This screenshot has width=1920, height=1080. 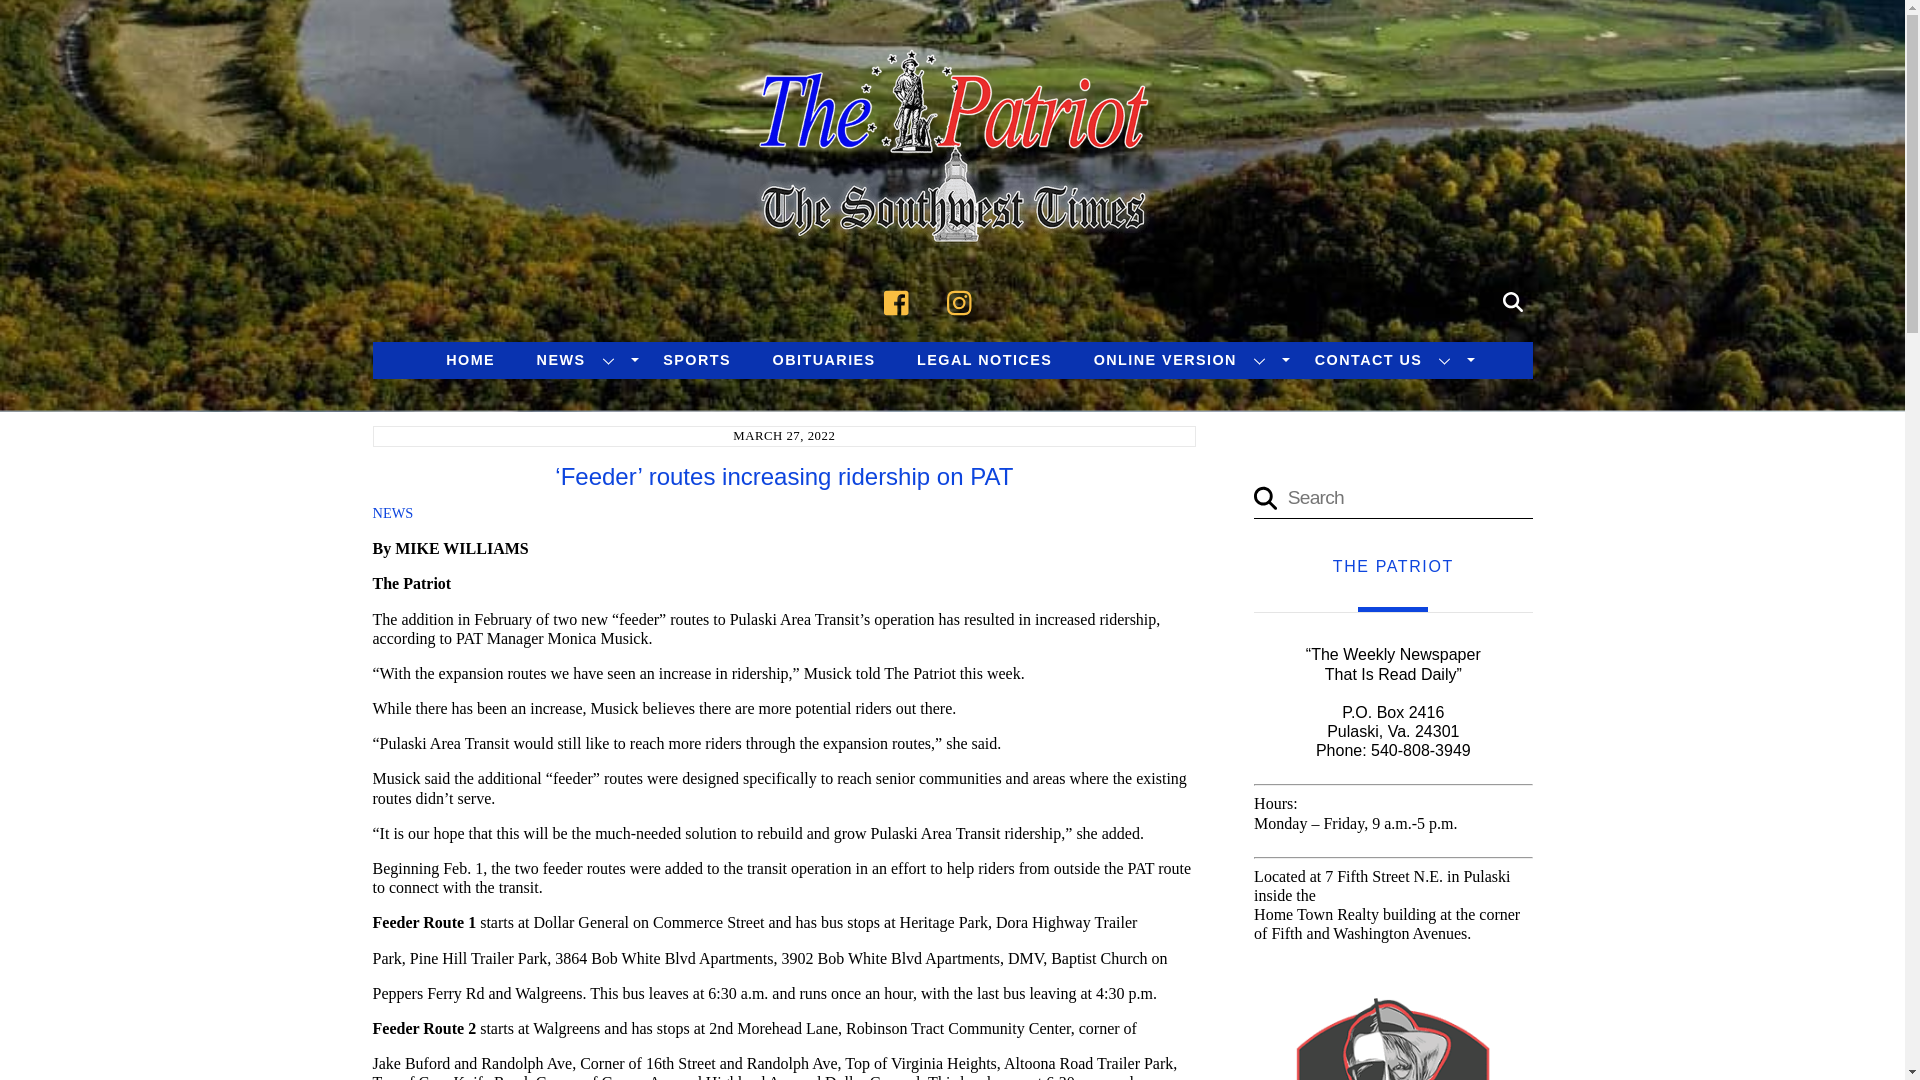 What do you see at coordinates (1183, 360) in the screenshot?
I see `ONLINE VERSION` at bounding box center [1183, 360].